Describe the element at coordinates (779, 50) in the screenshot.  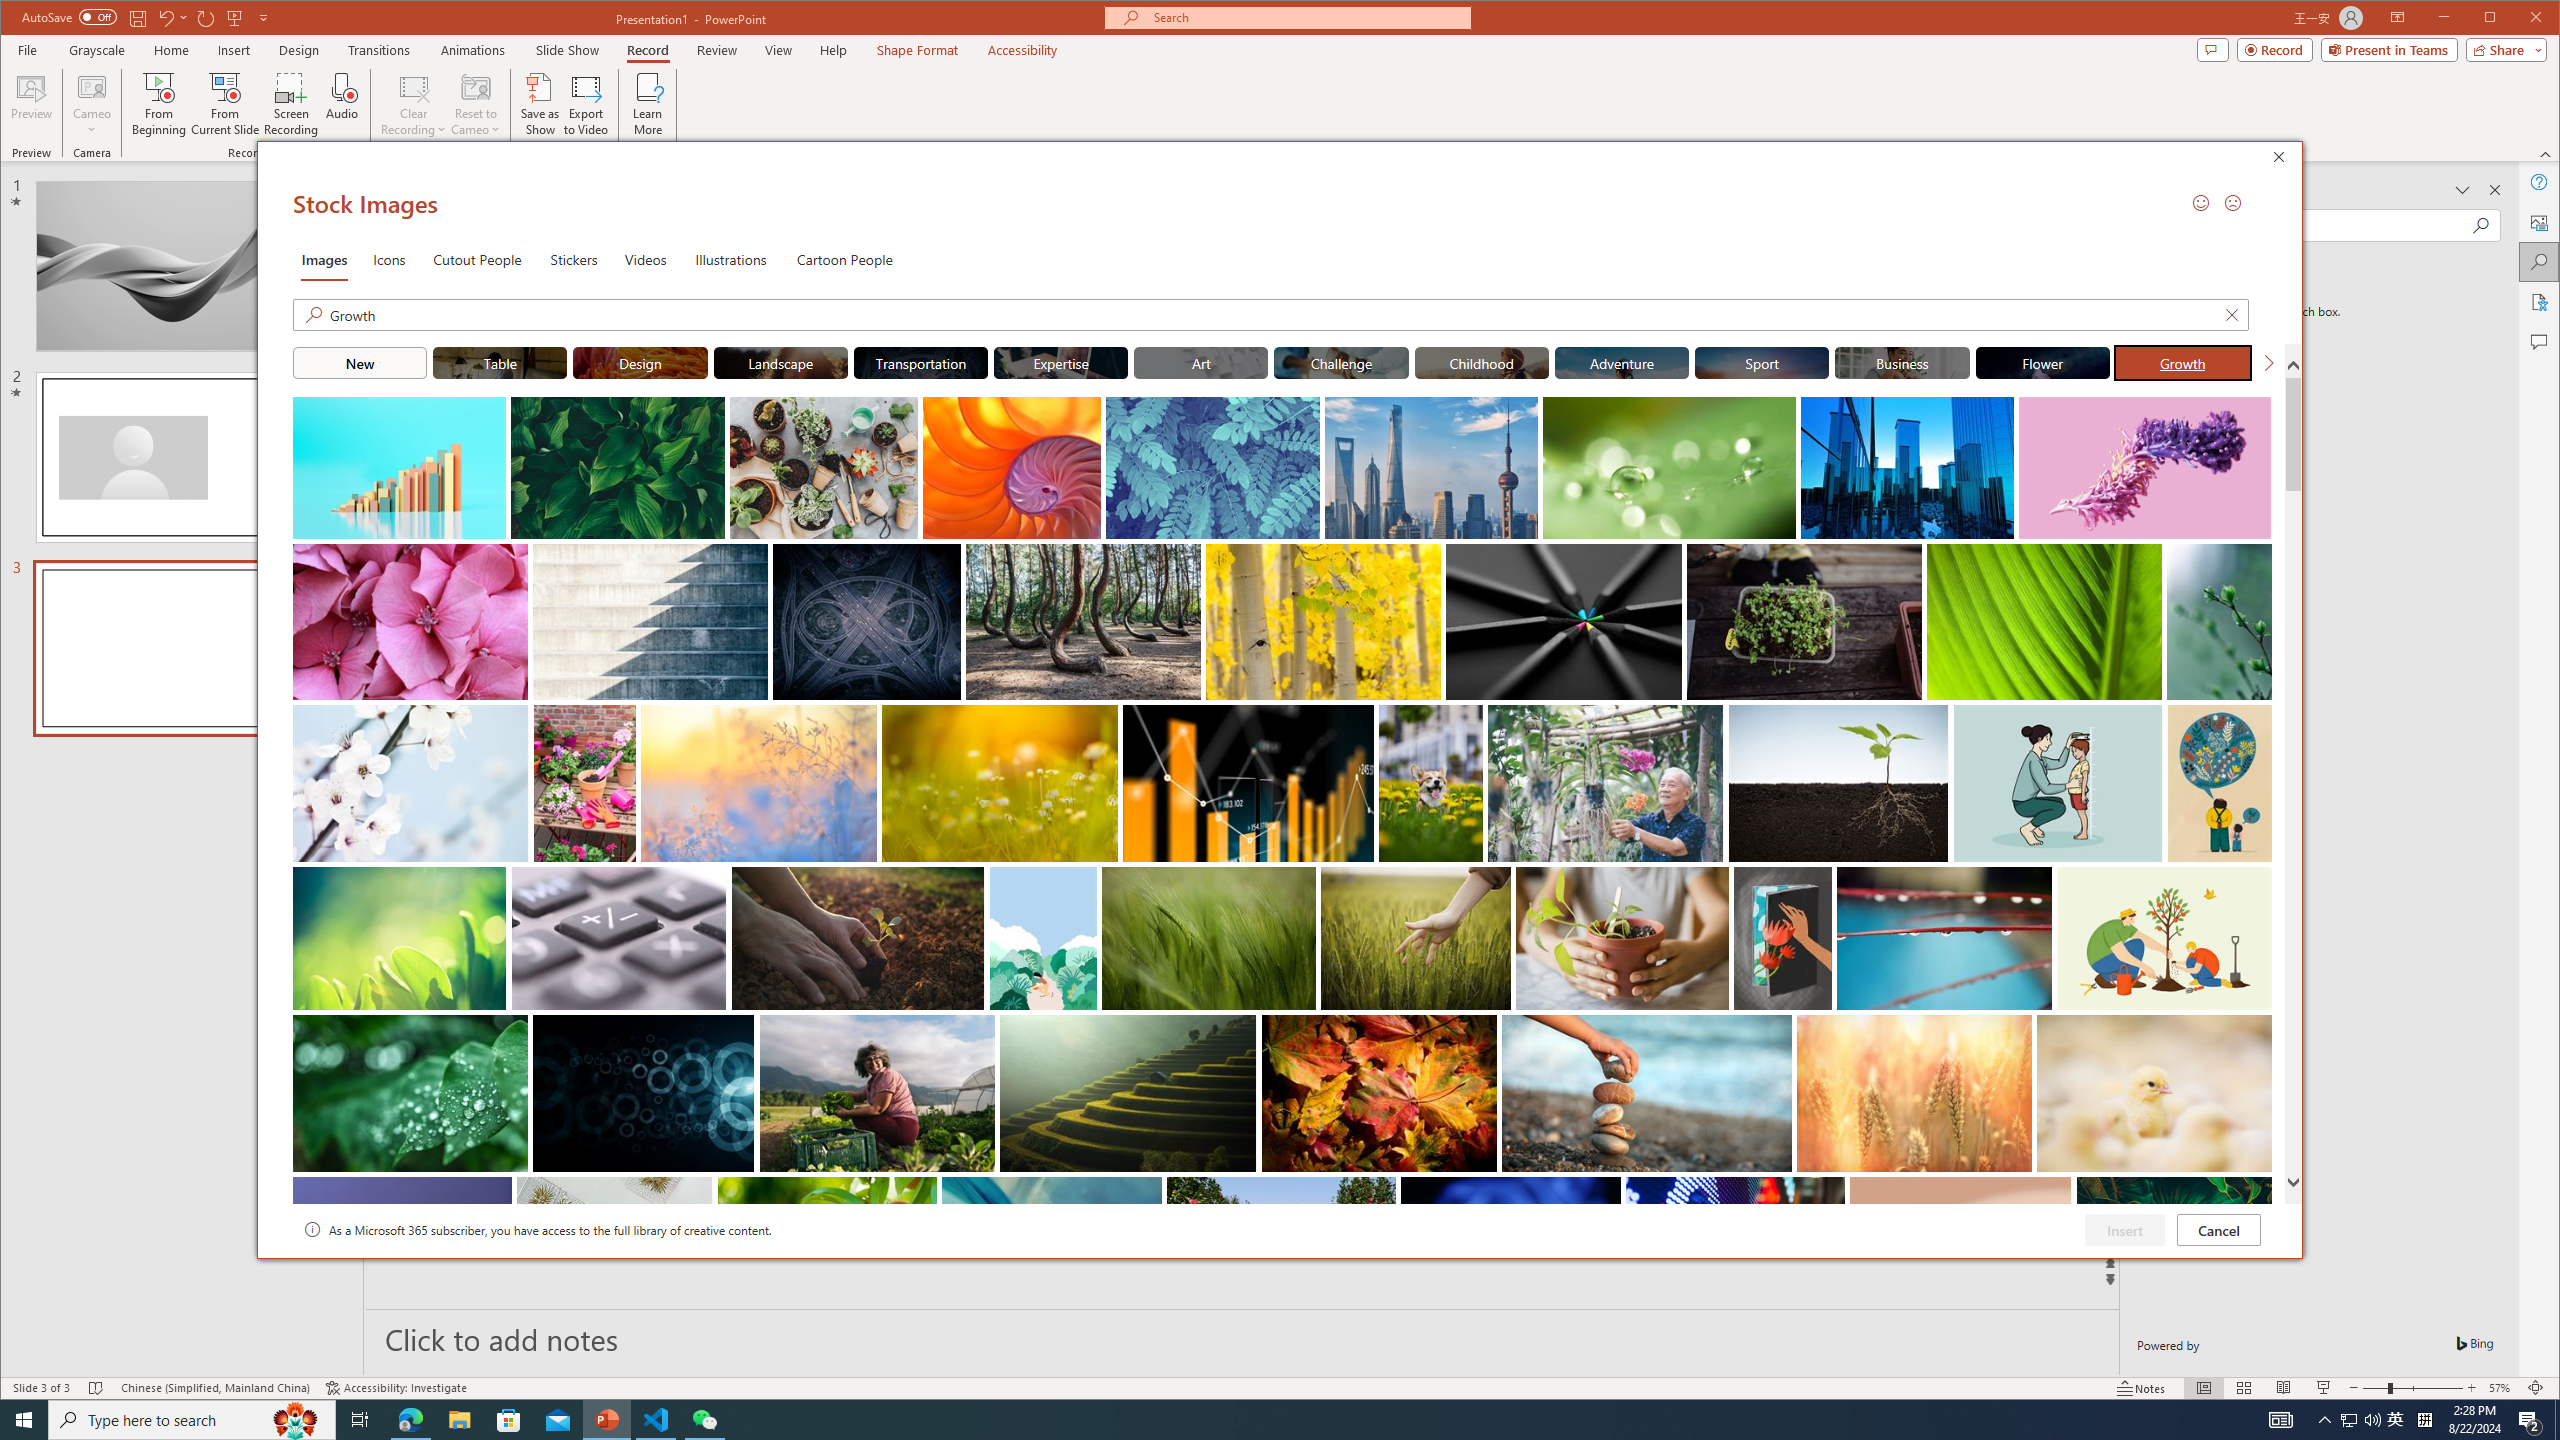
I see `View` at that location.